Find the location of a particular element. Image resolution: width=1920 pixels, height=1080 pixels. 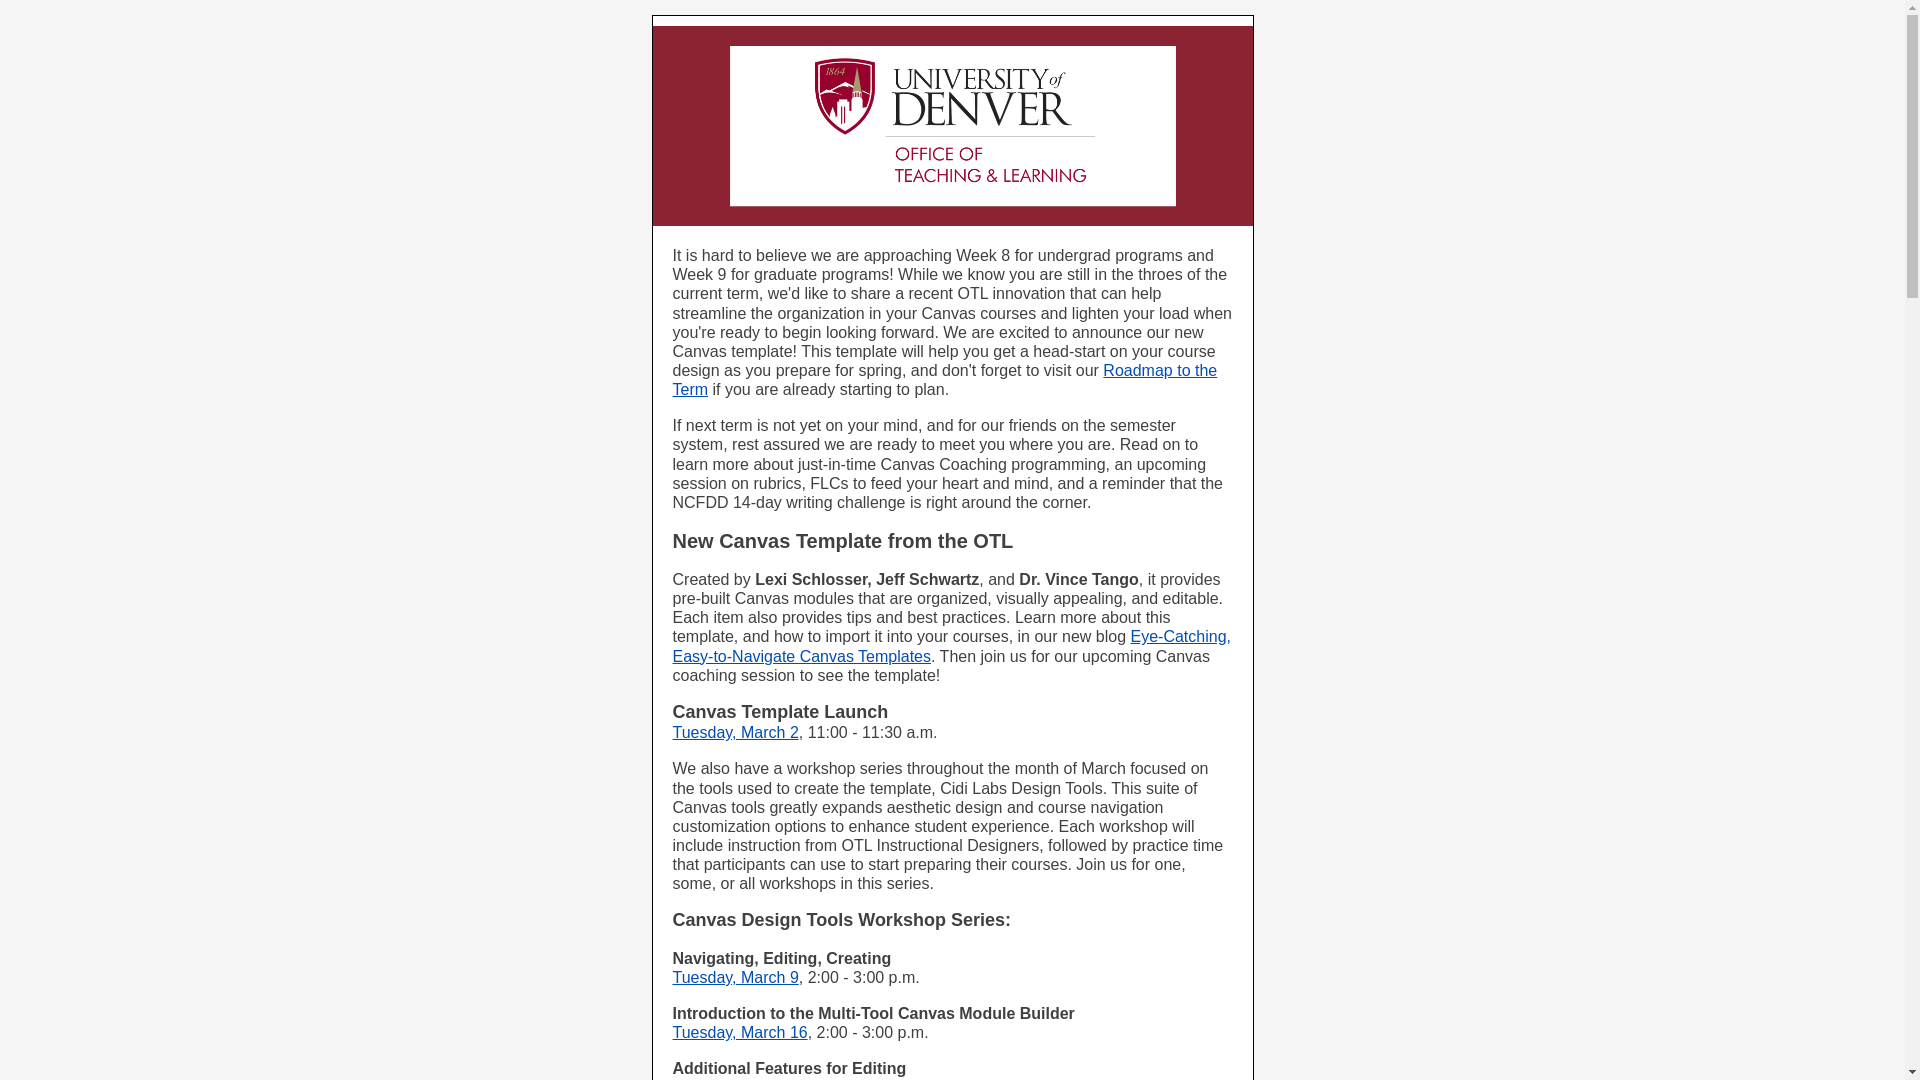

Roadmap to the Term is located at coordinates (944, 380).